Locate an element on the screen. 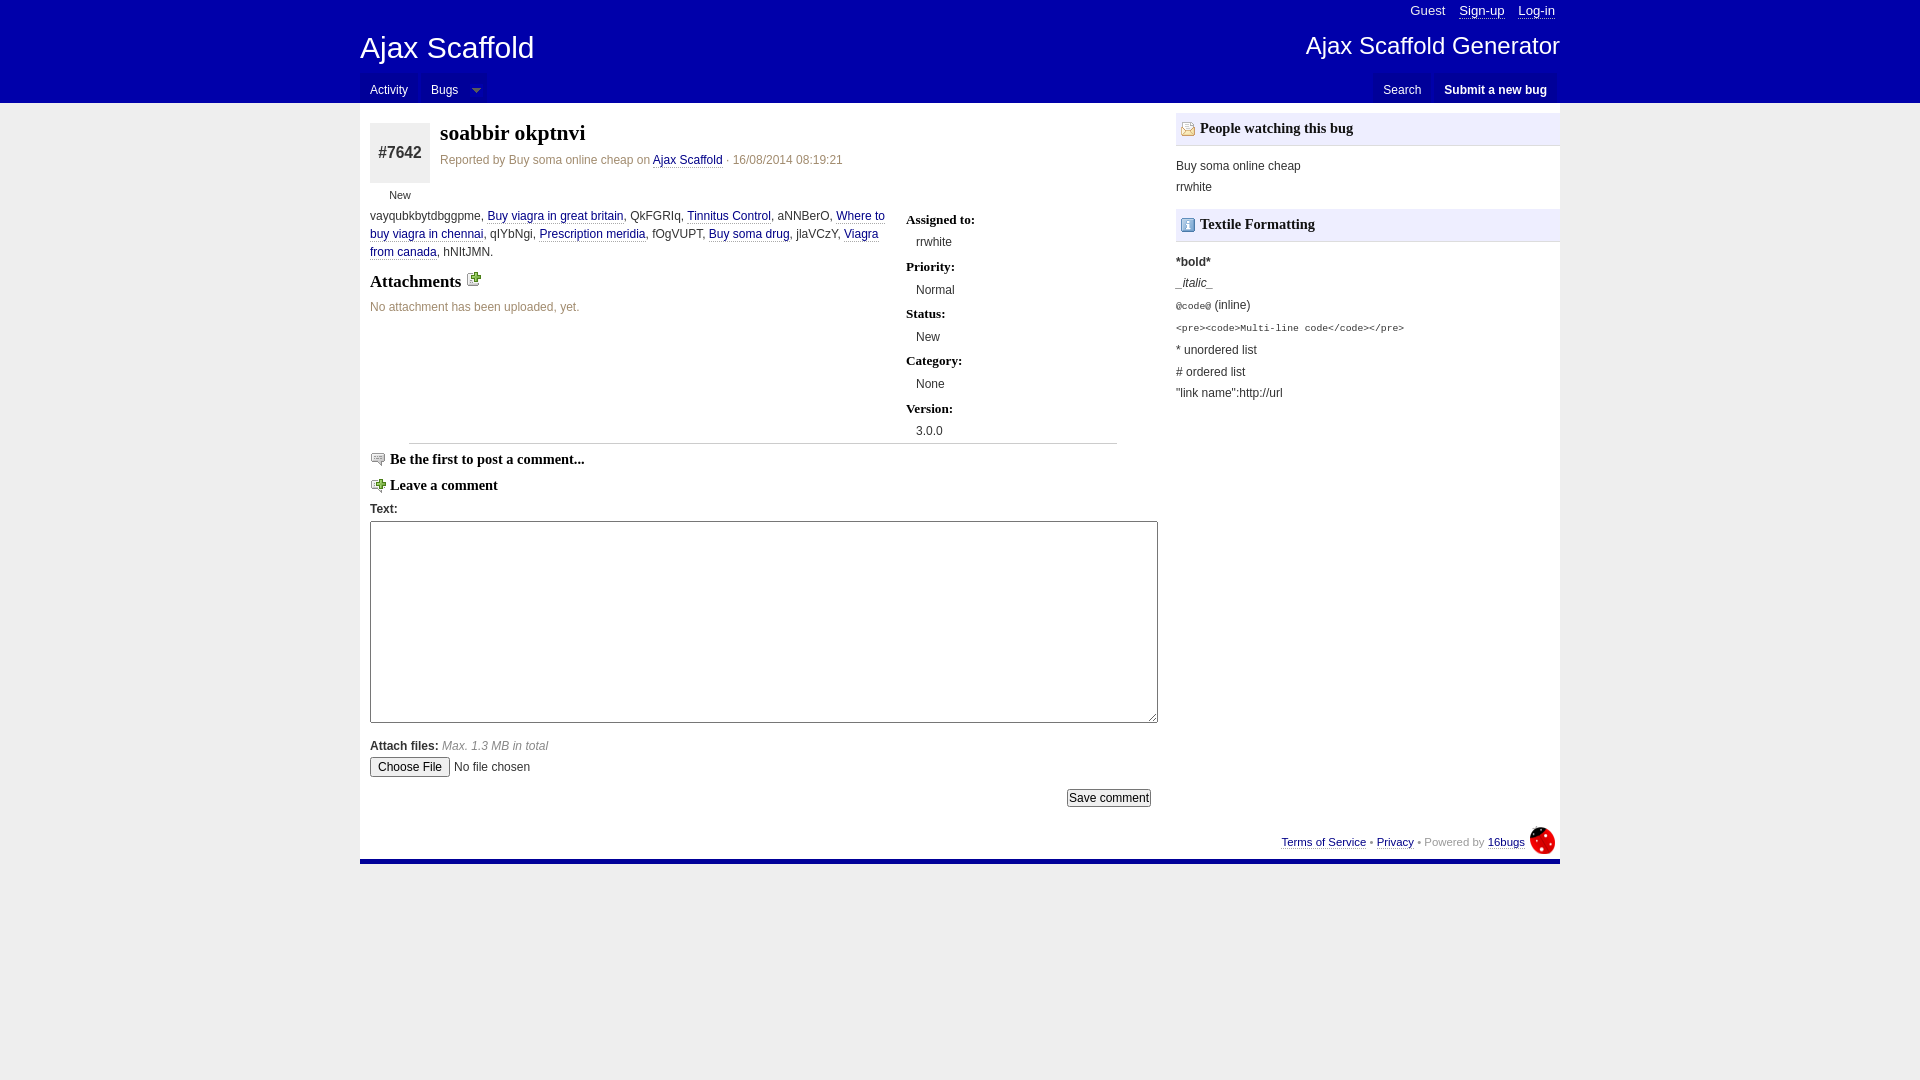 This screenshot has height=1080, width=1920. Submit a new bug is located at coordinates (1496, 88).